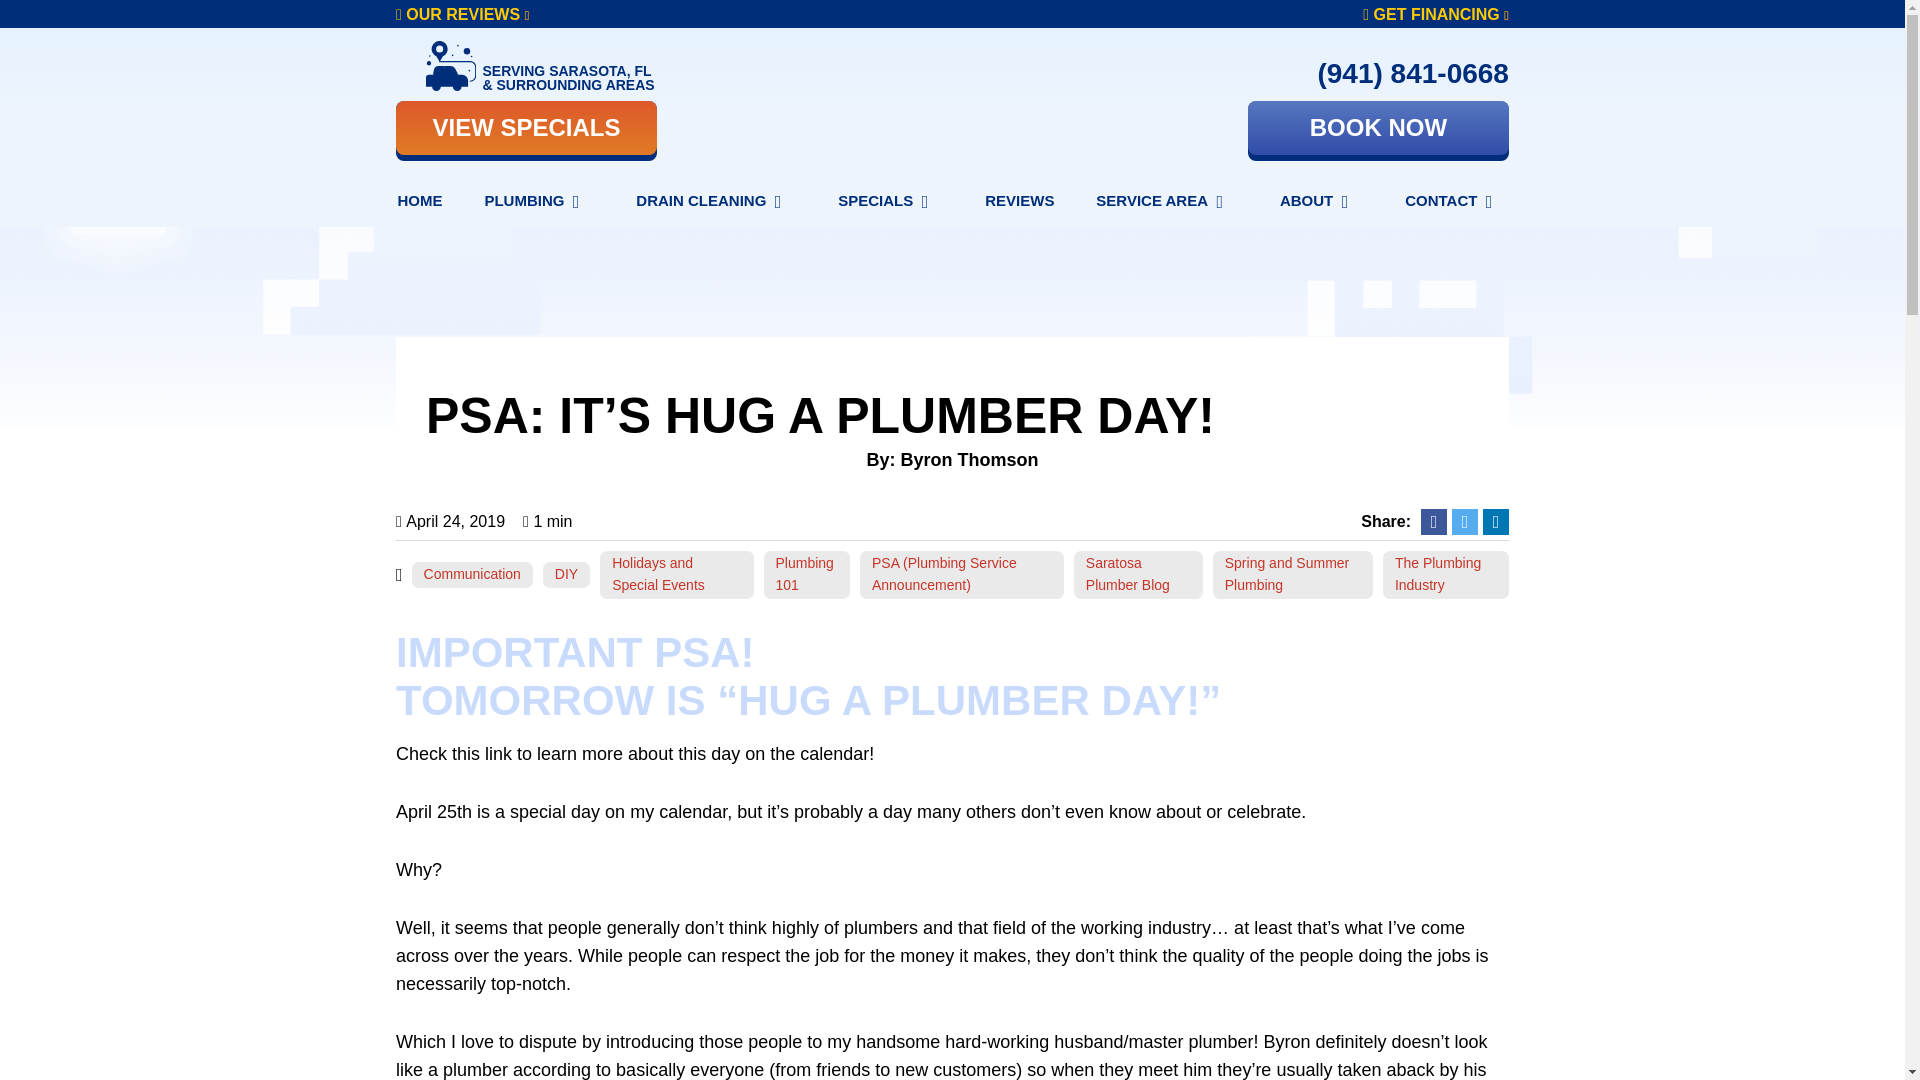 This screenshot has height=1080, width=1920. I want to click on HOME, so click(420, 200).